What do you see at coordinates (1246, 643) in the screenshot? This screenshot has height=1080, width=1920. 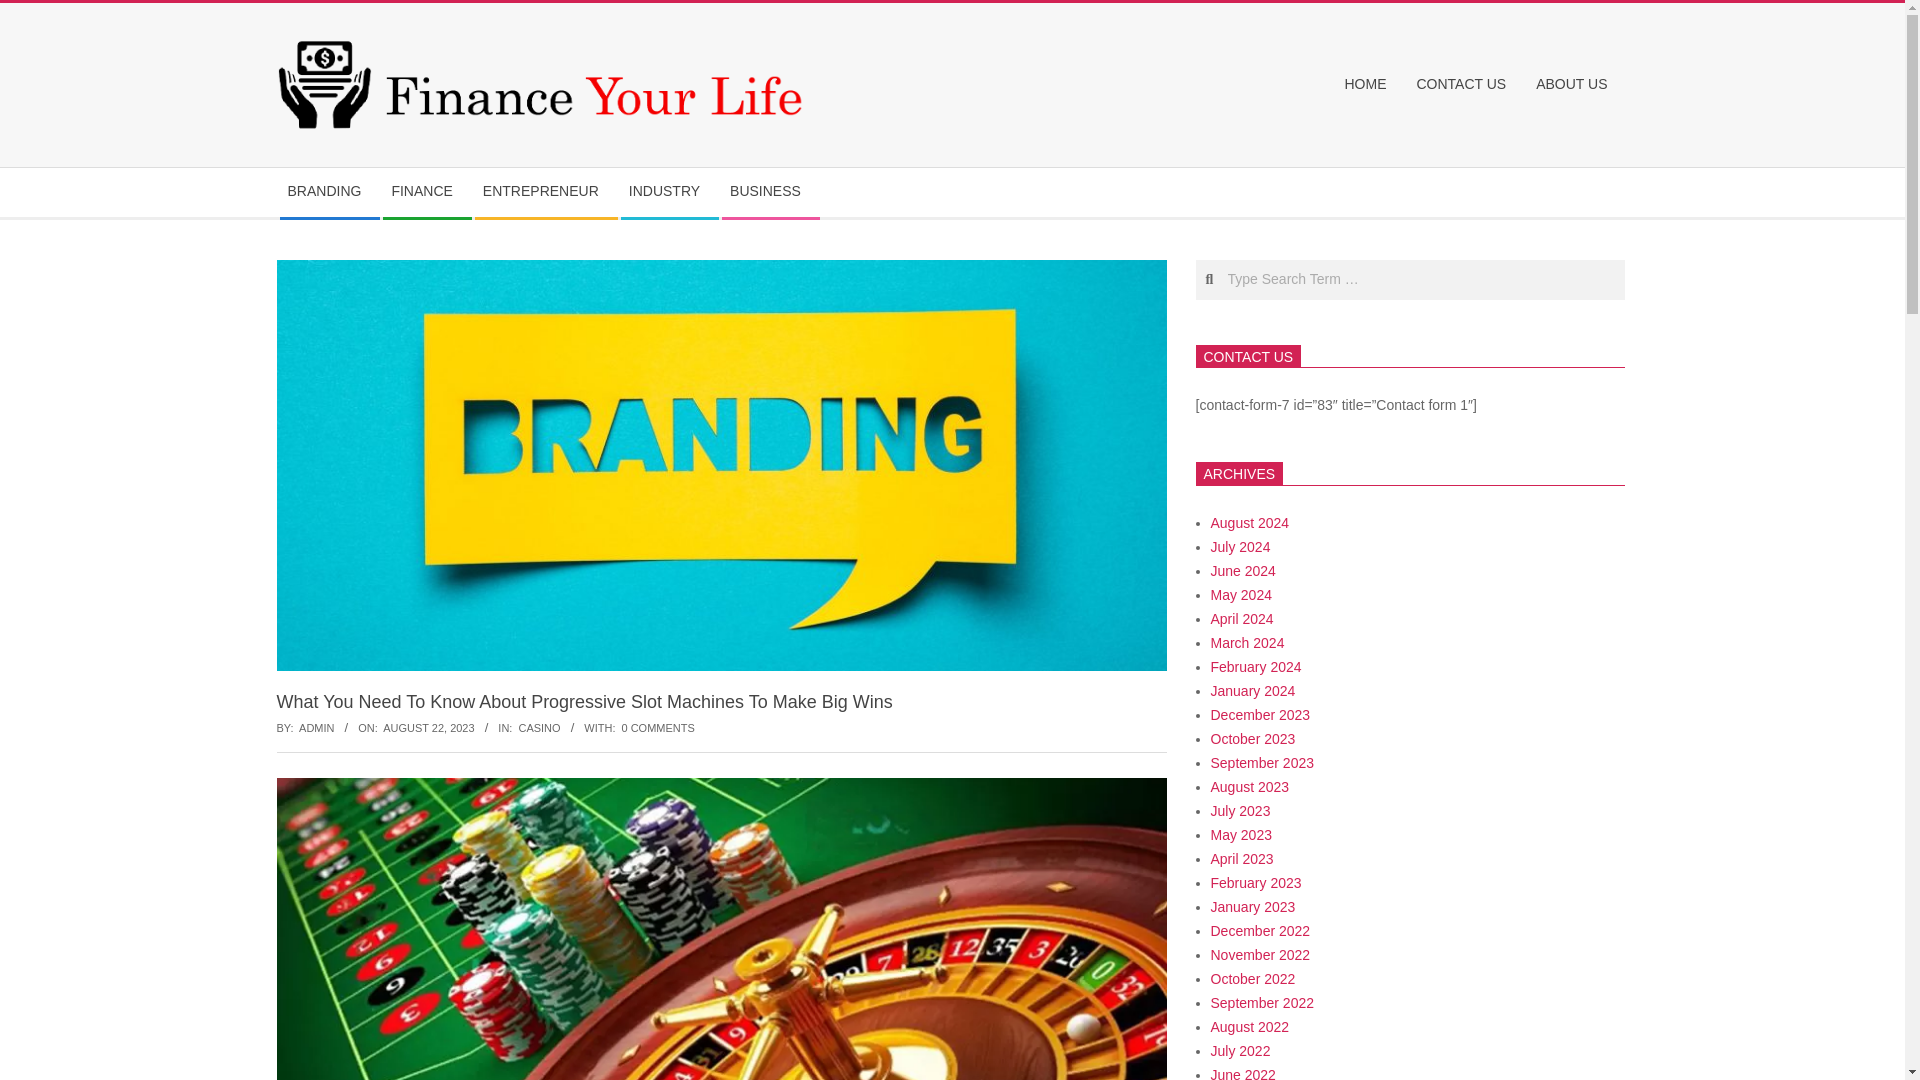 I see `March 2024` at bounding box center [1246, 643].